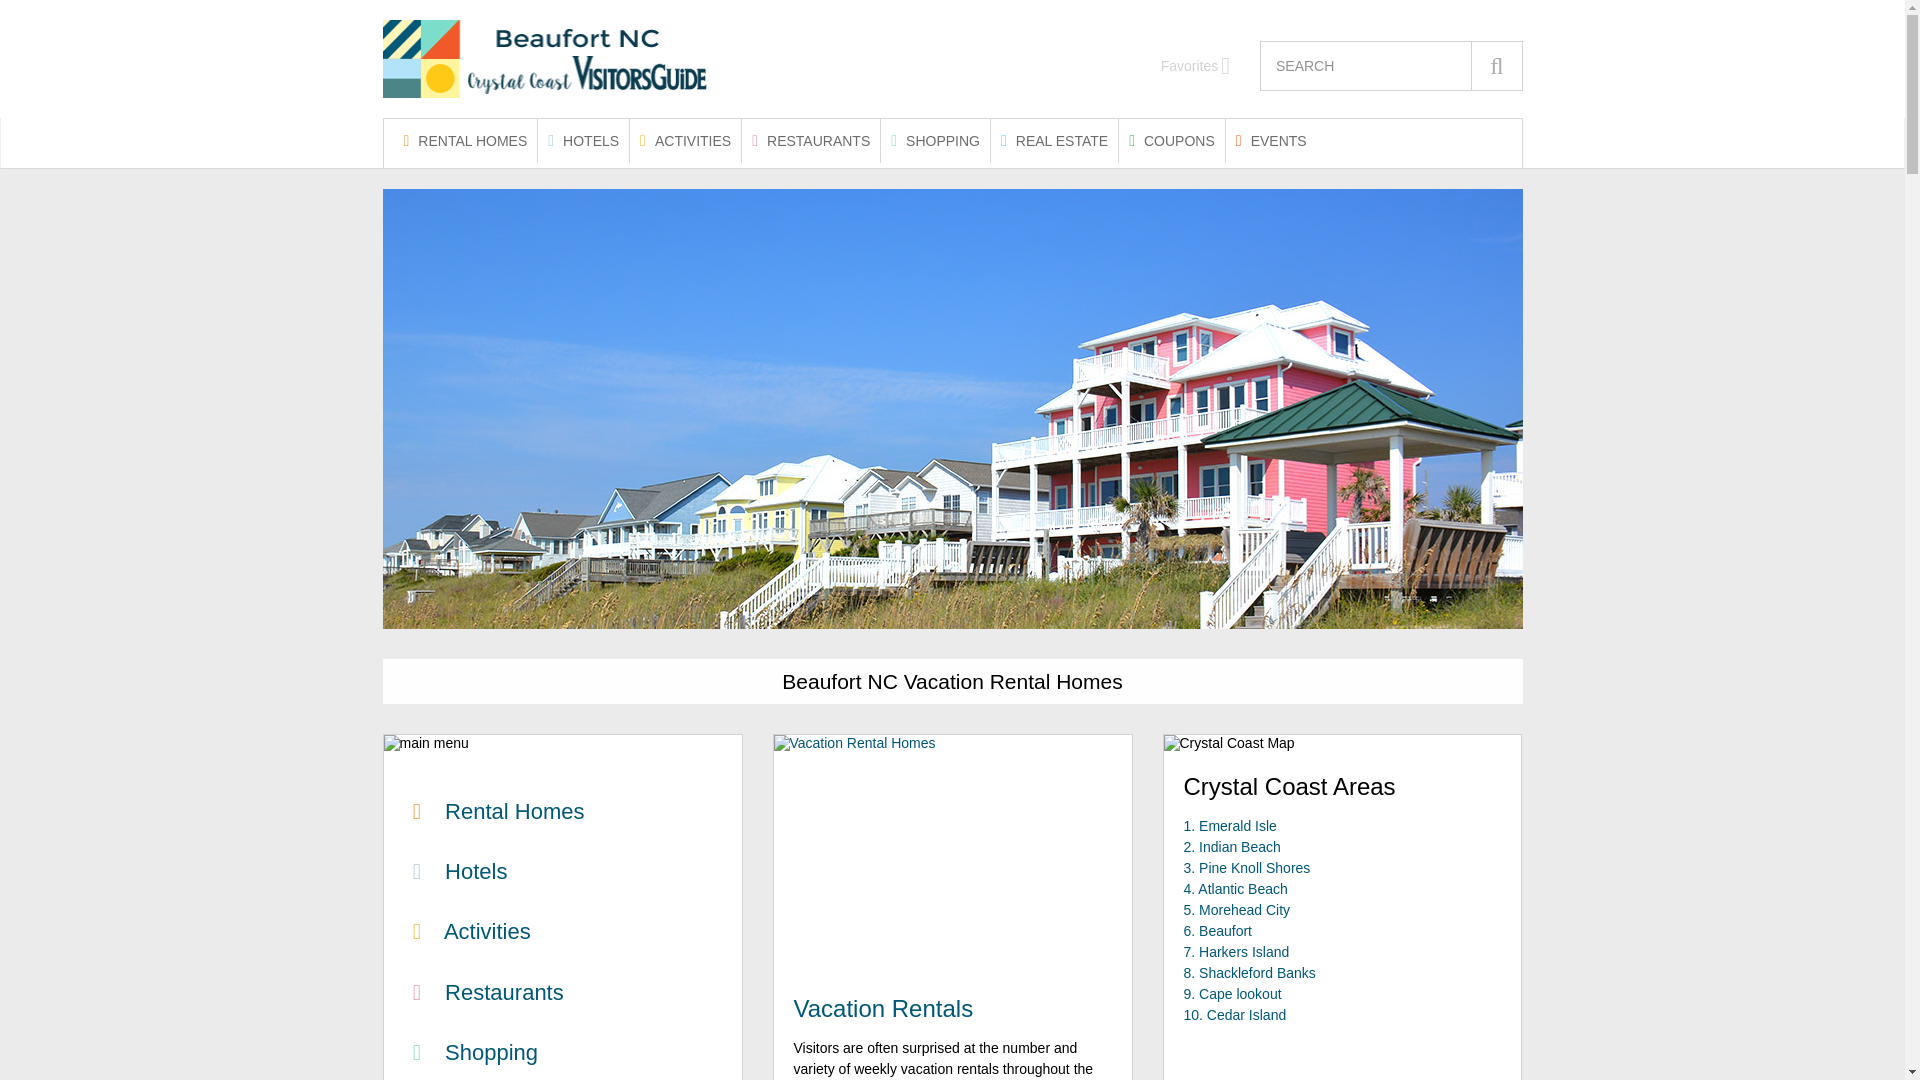 Image resolution: width=1920 pixels, height=1080 pixels. What do you see at coordinates (936, 140) in the screenshot?
I see `SHOPPING` at bounding box center [936, 140].